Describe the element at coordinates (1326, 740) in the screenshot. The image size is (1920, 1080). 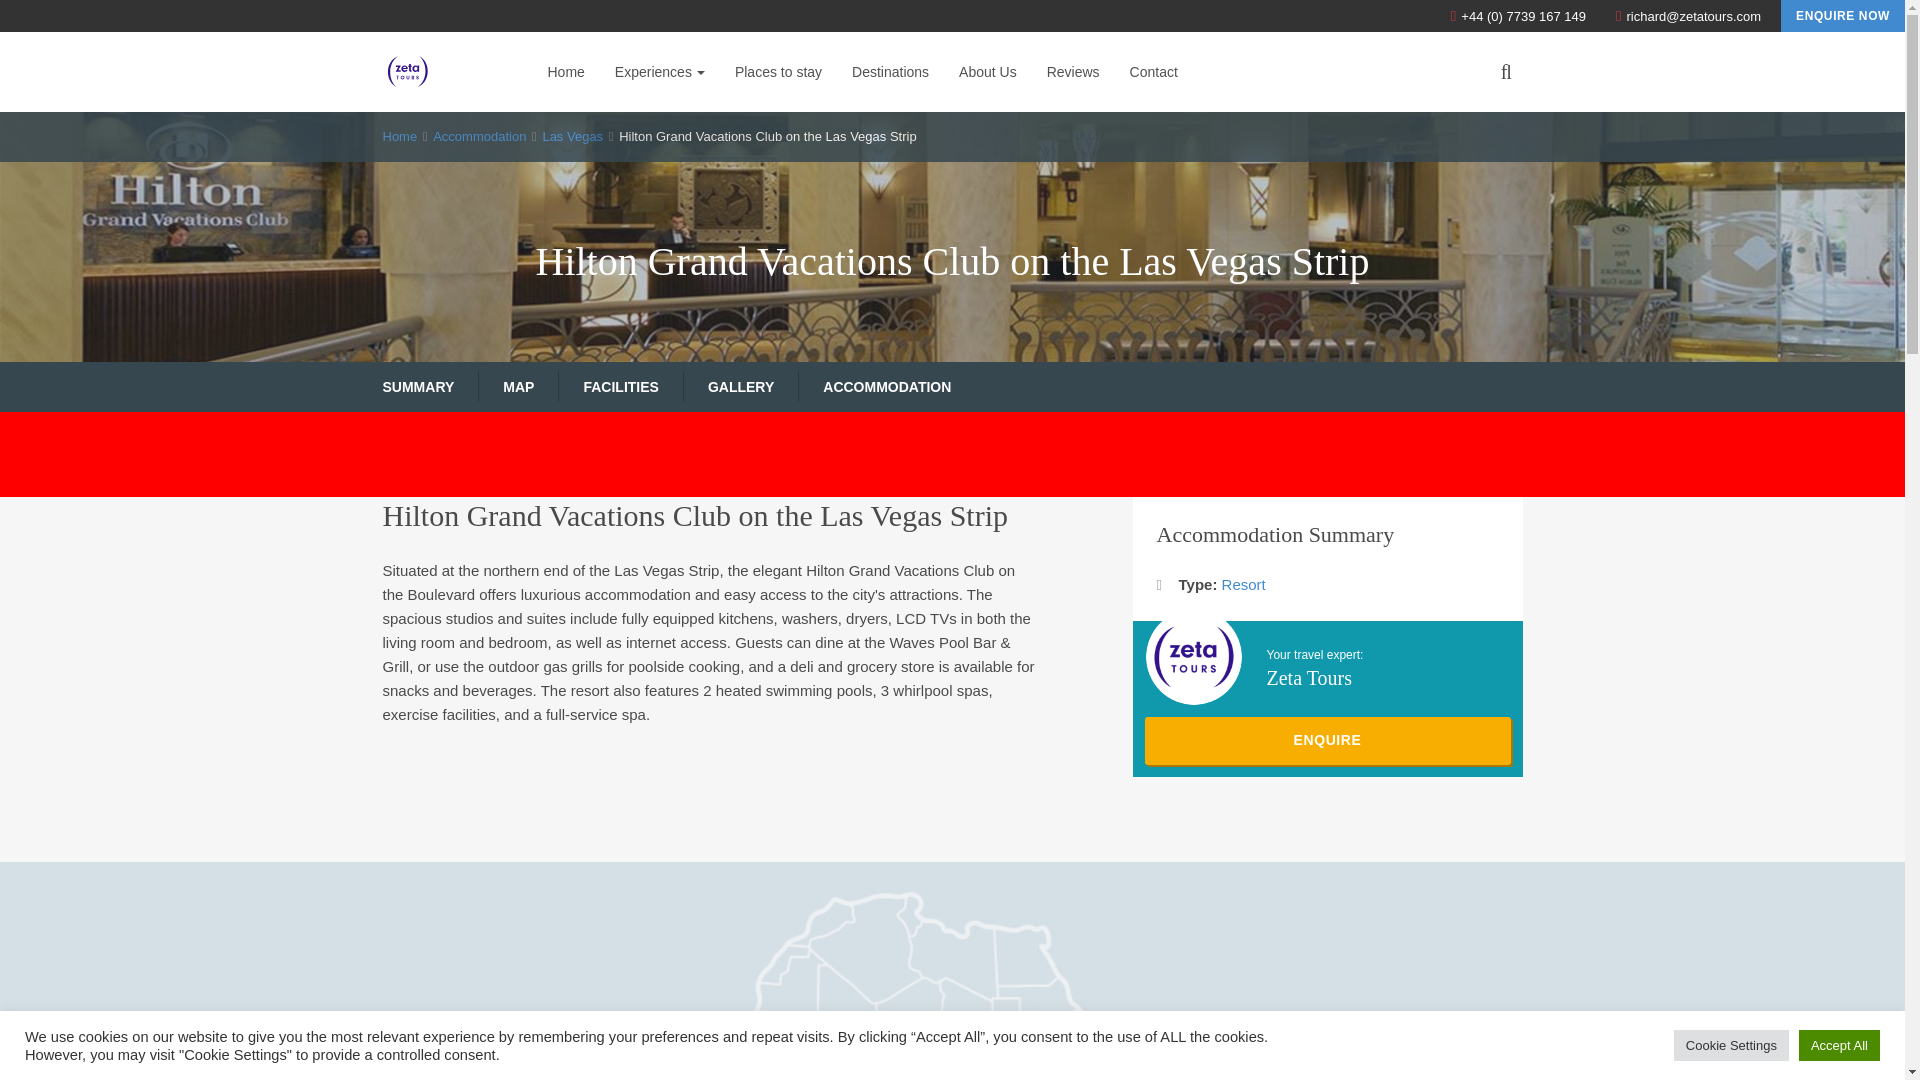
I see `ENQUIRE` at that location.